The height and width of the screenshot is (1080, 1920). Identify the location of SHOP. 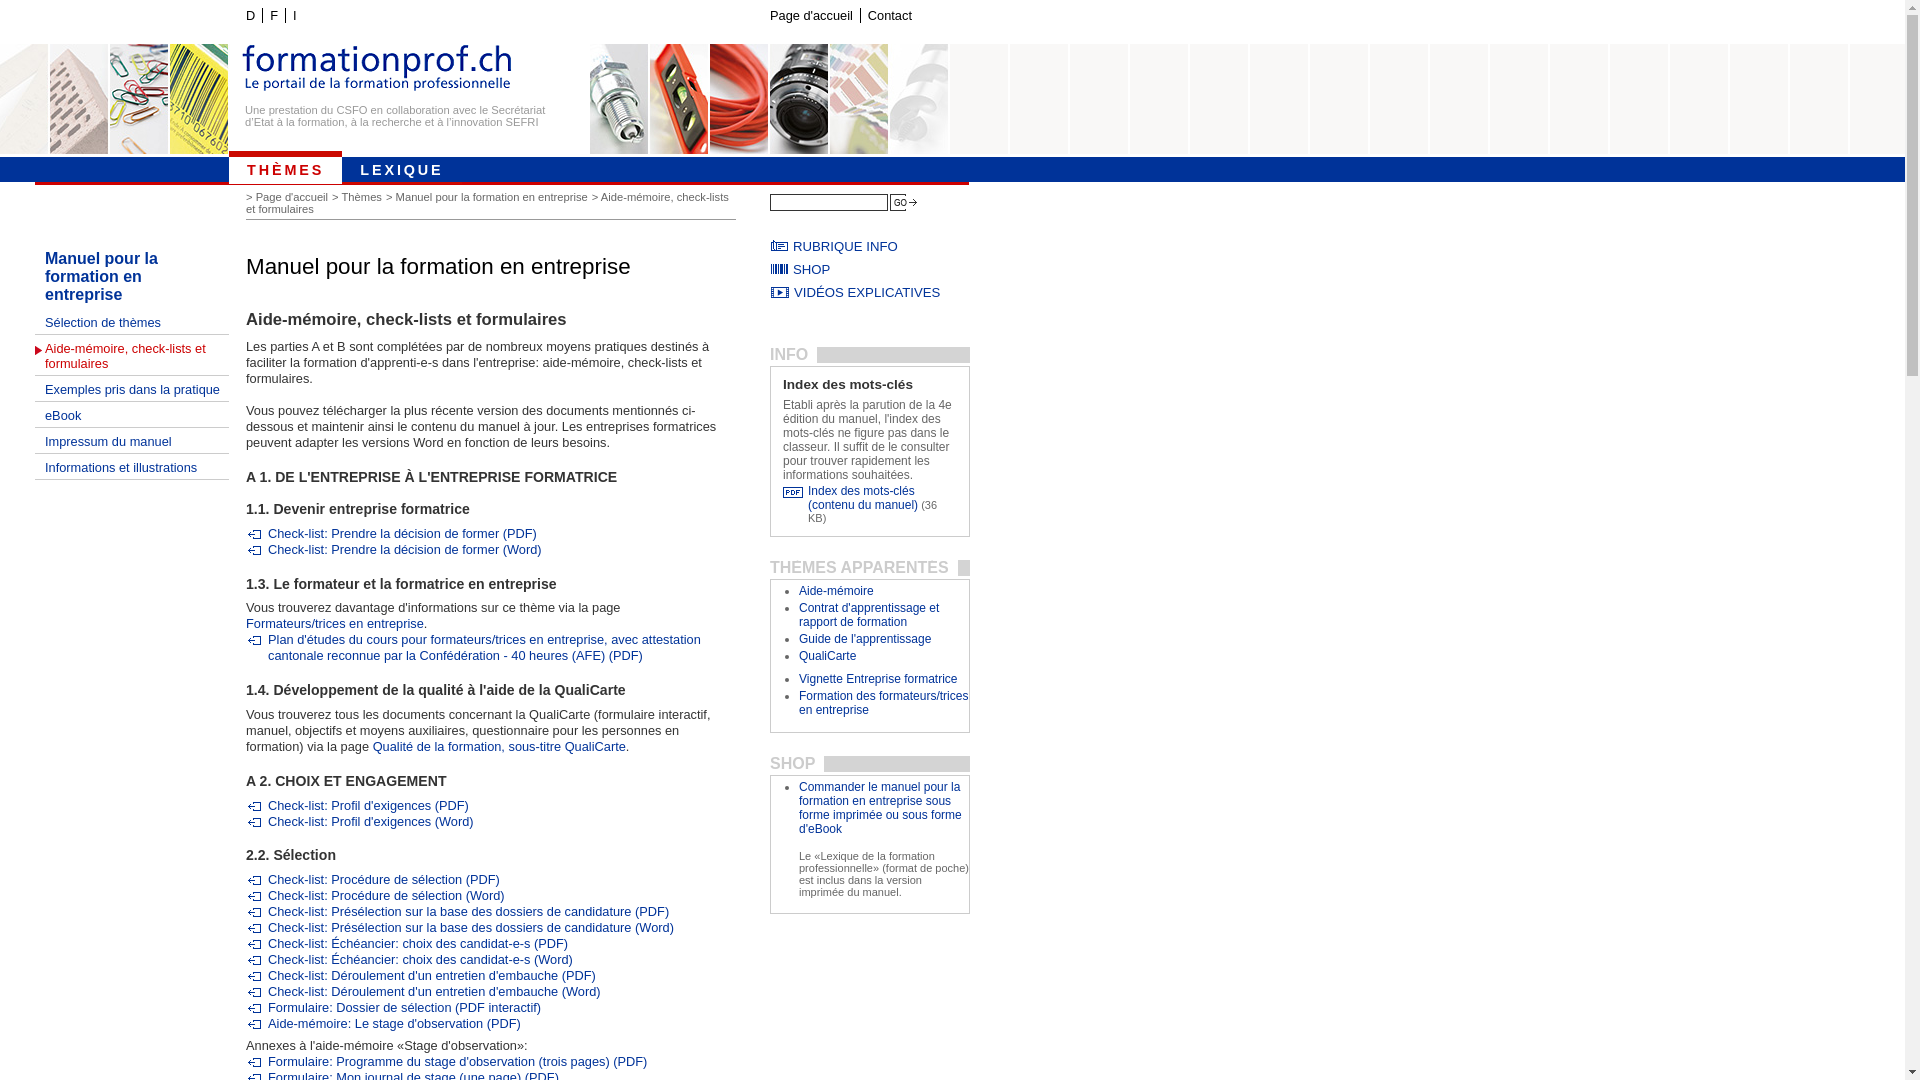
(870, 270).